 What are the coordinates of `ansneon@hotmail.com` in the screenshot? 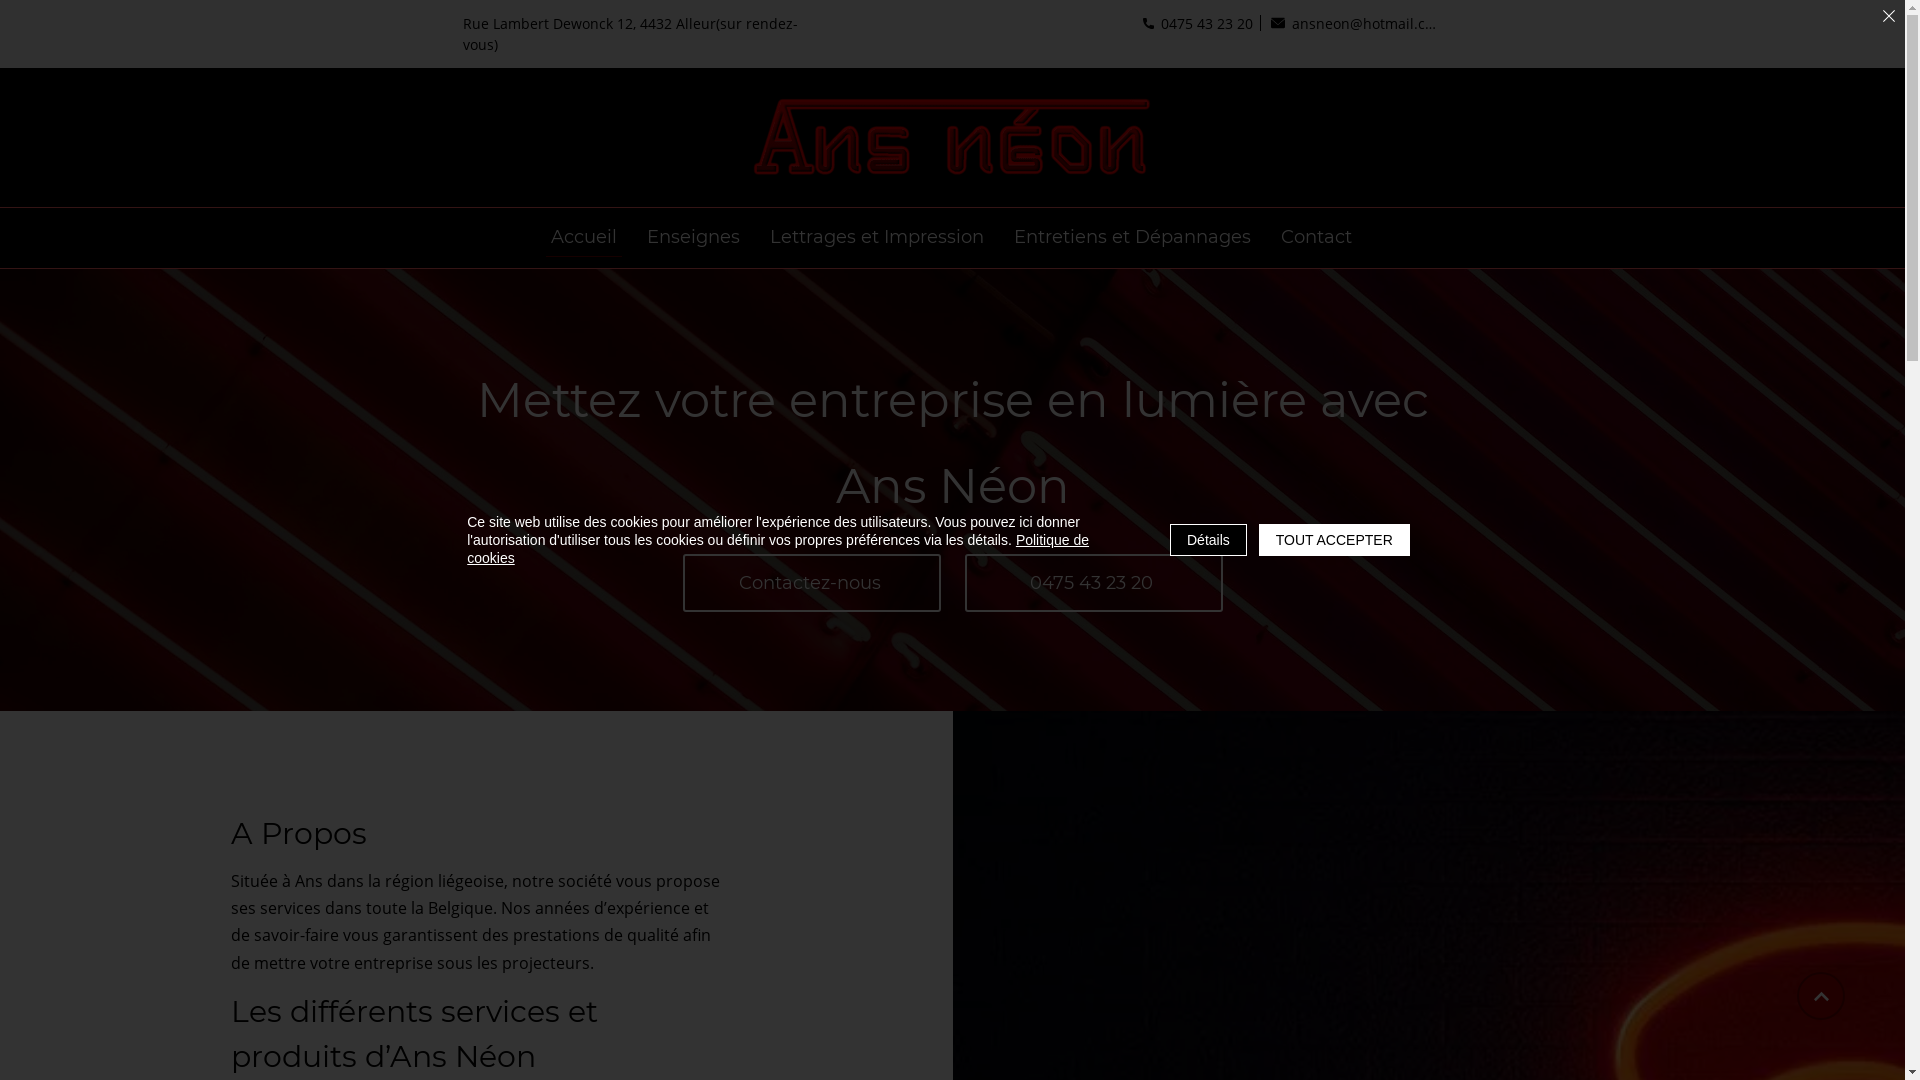 It's located at (1356, 23).